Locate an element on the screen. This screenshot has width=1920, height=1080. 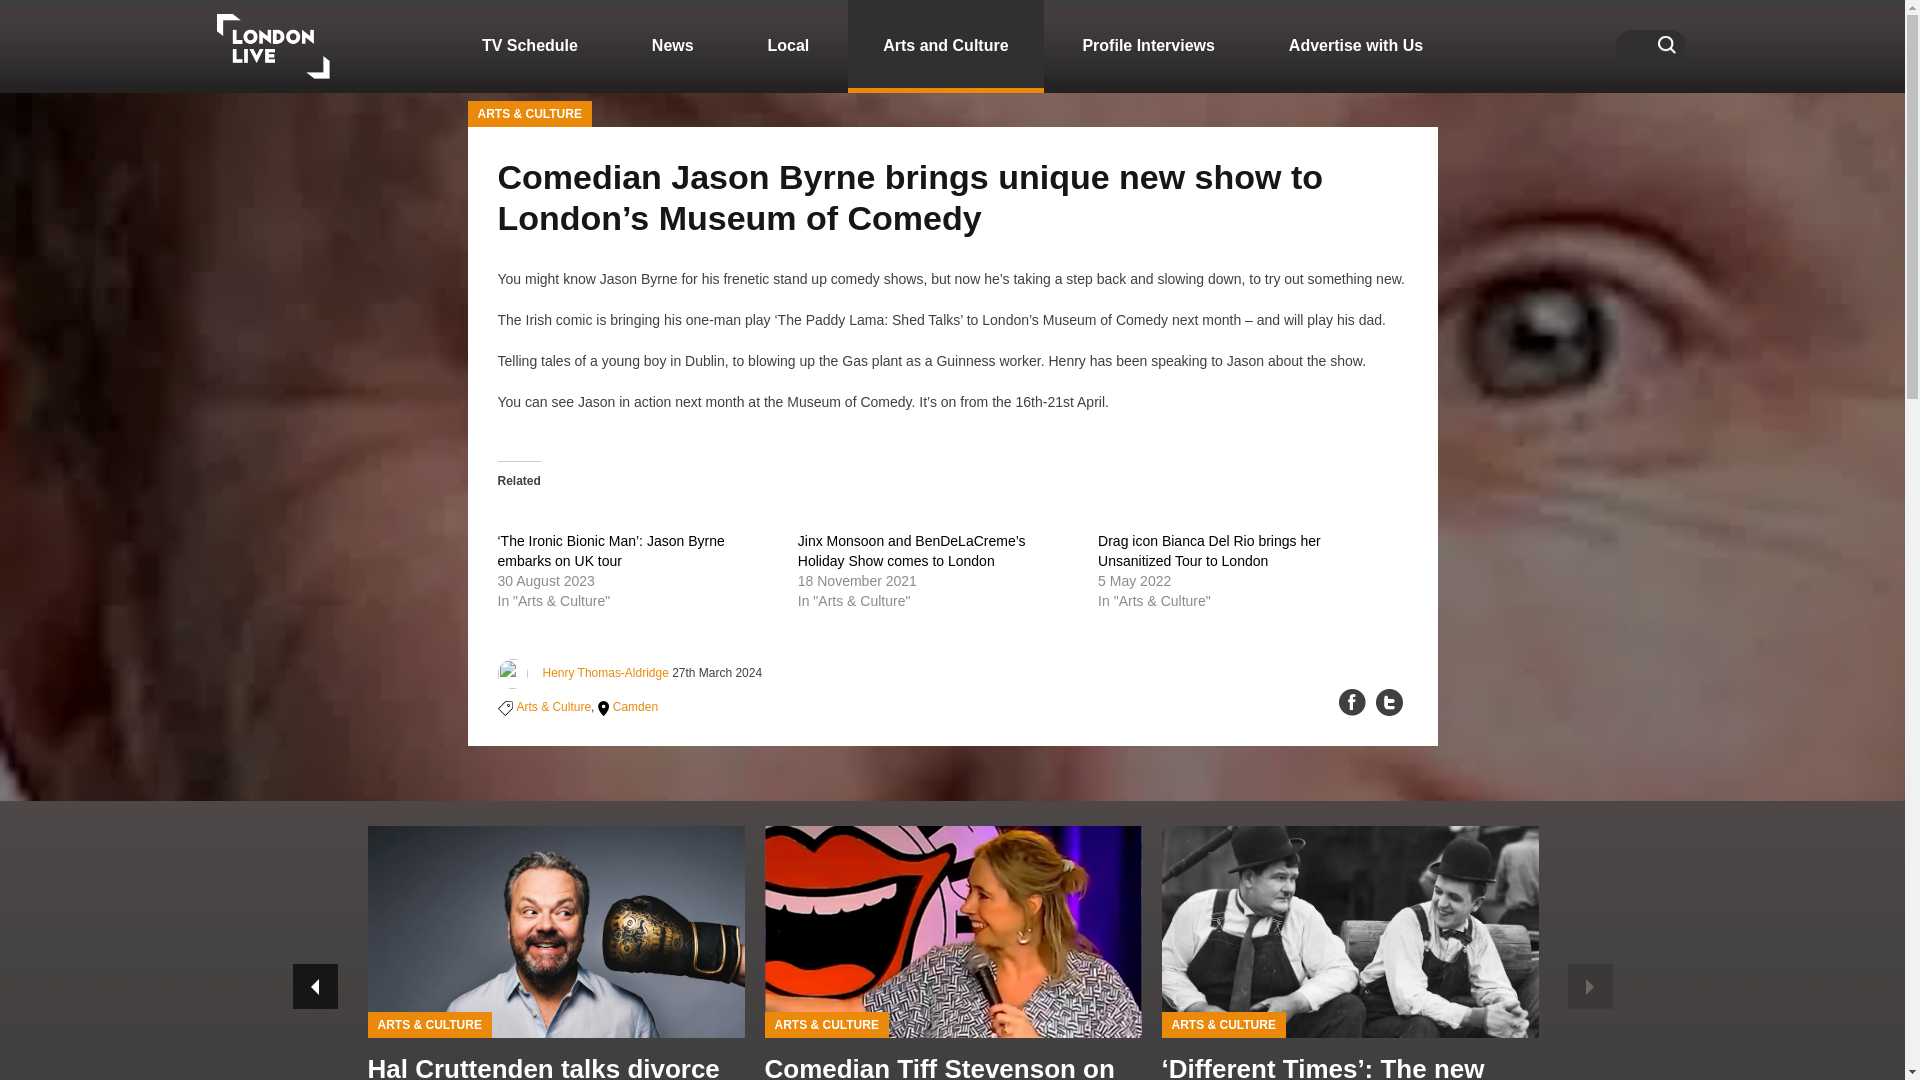
Camden is located at coordinates (628, 706).